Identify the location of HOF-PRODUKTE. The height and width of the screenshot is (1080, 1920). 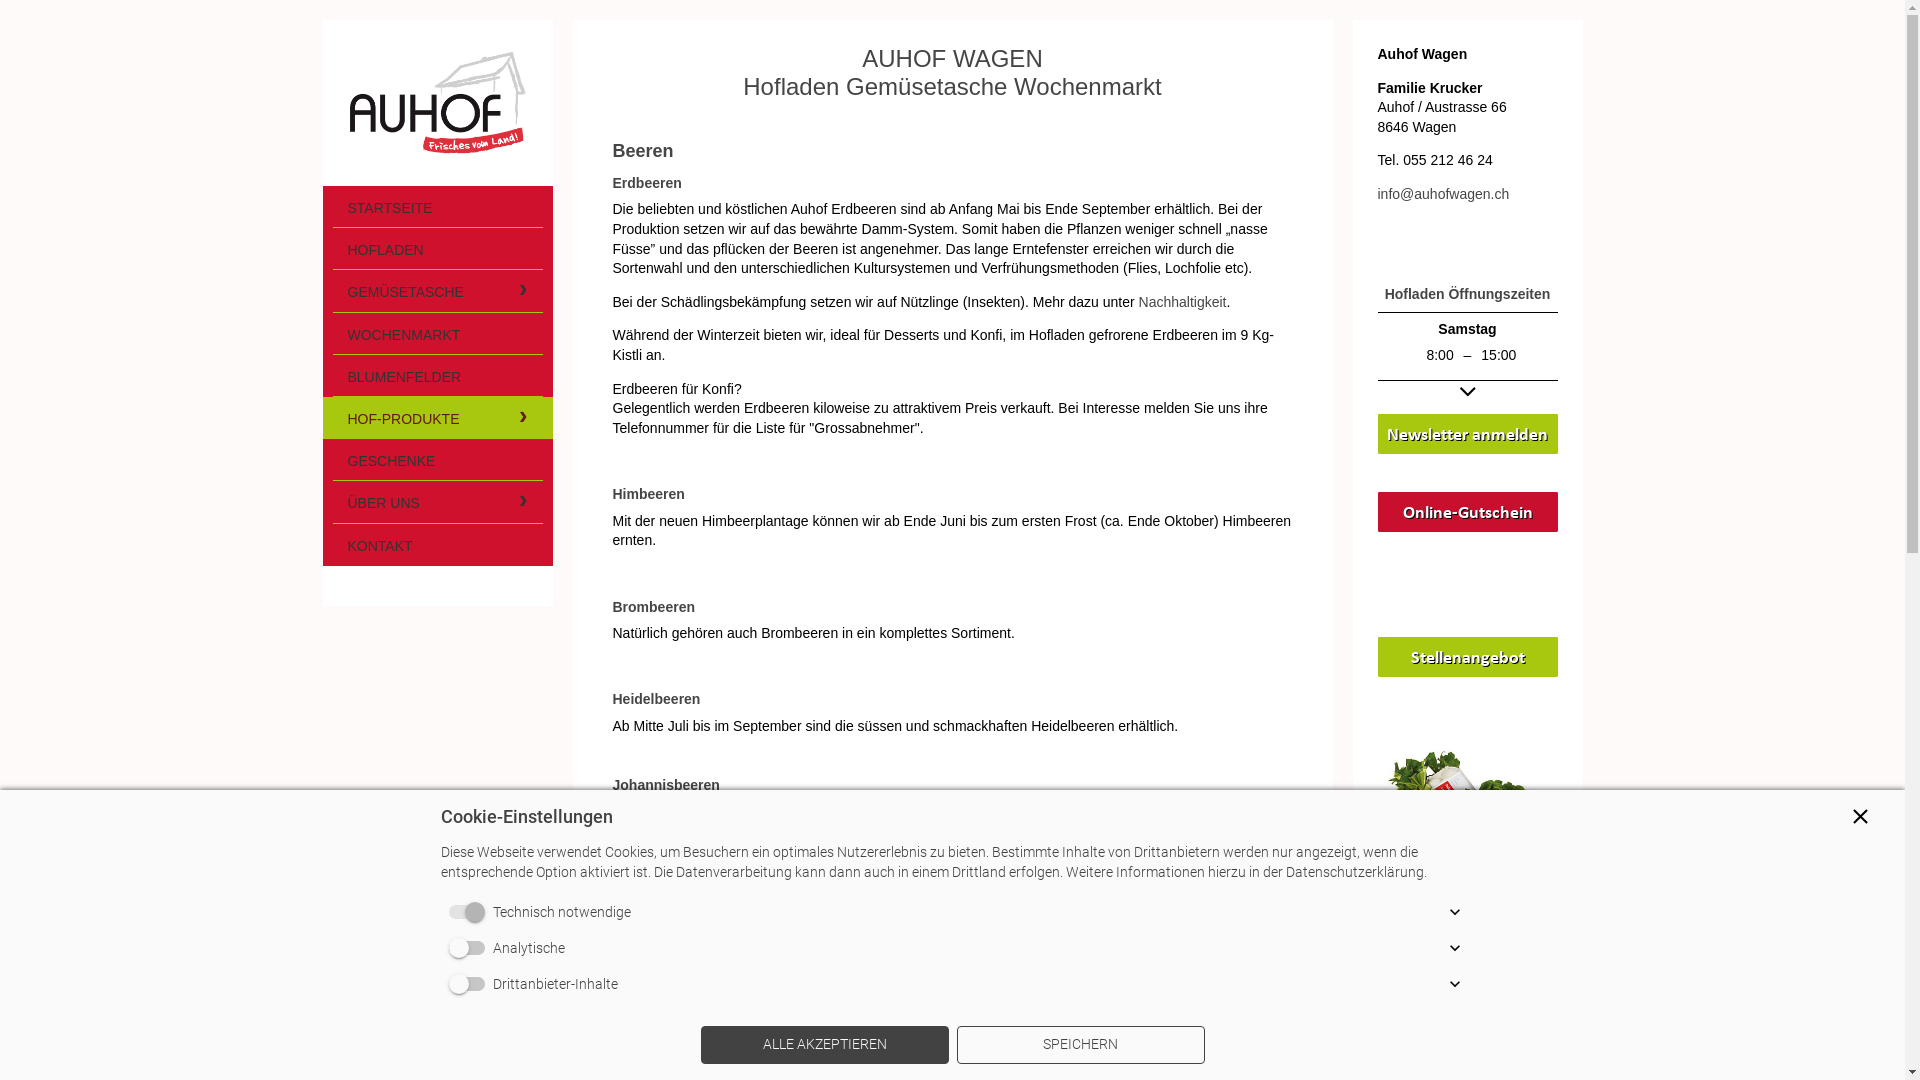
(437, 418).